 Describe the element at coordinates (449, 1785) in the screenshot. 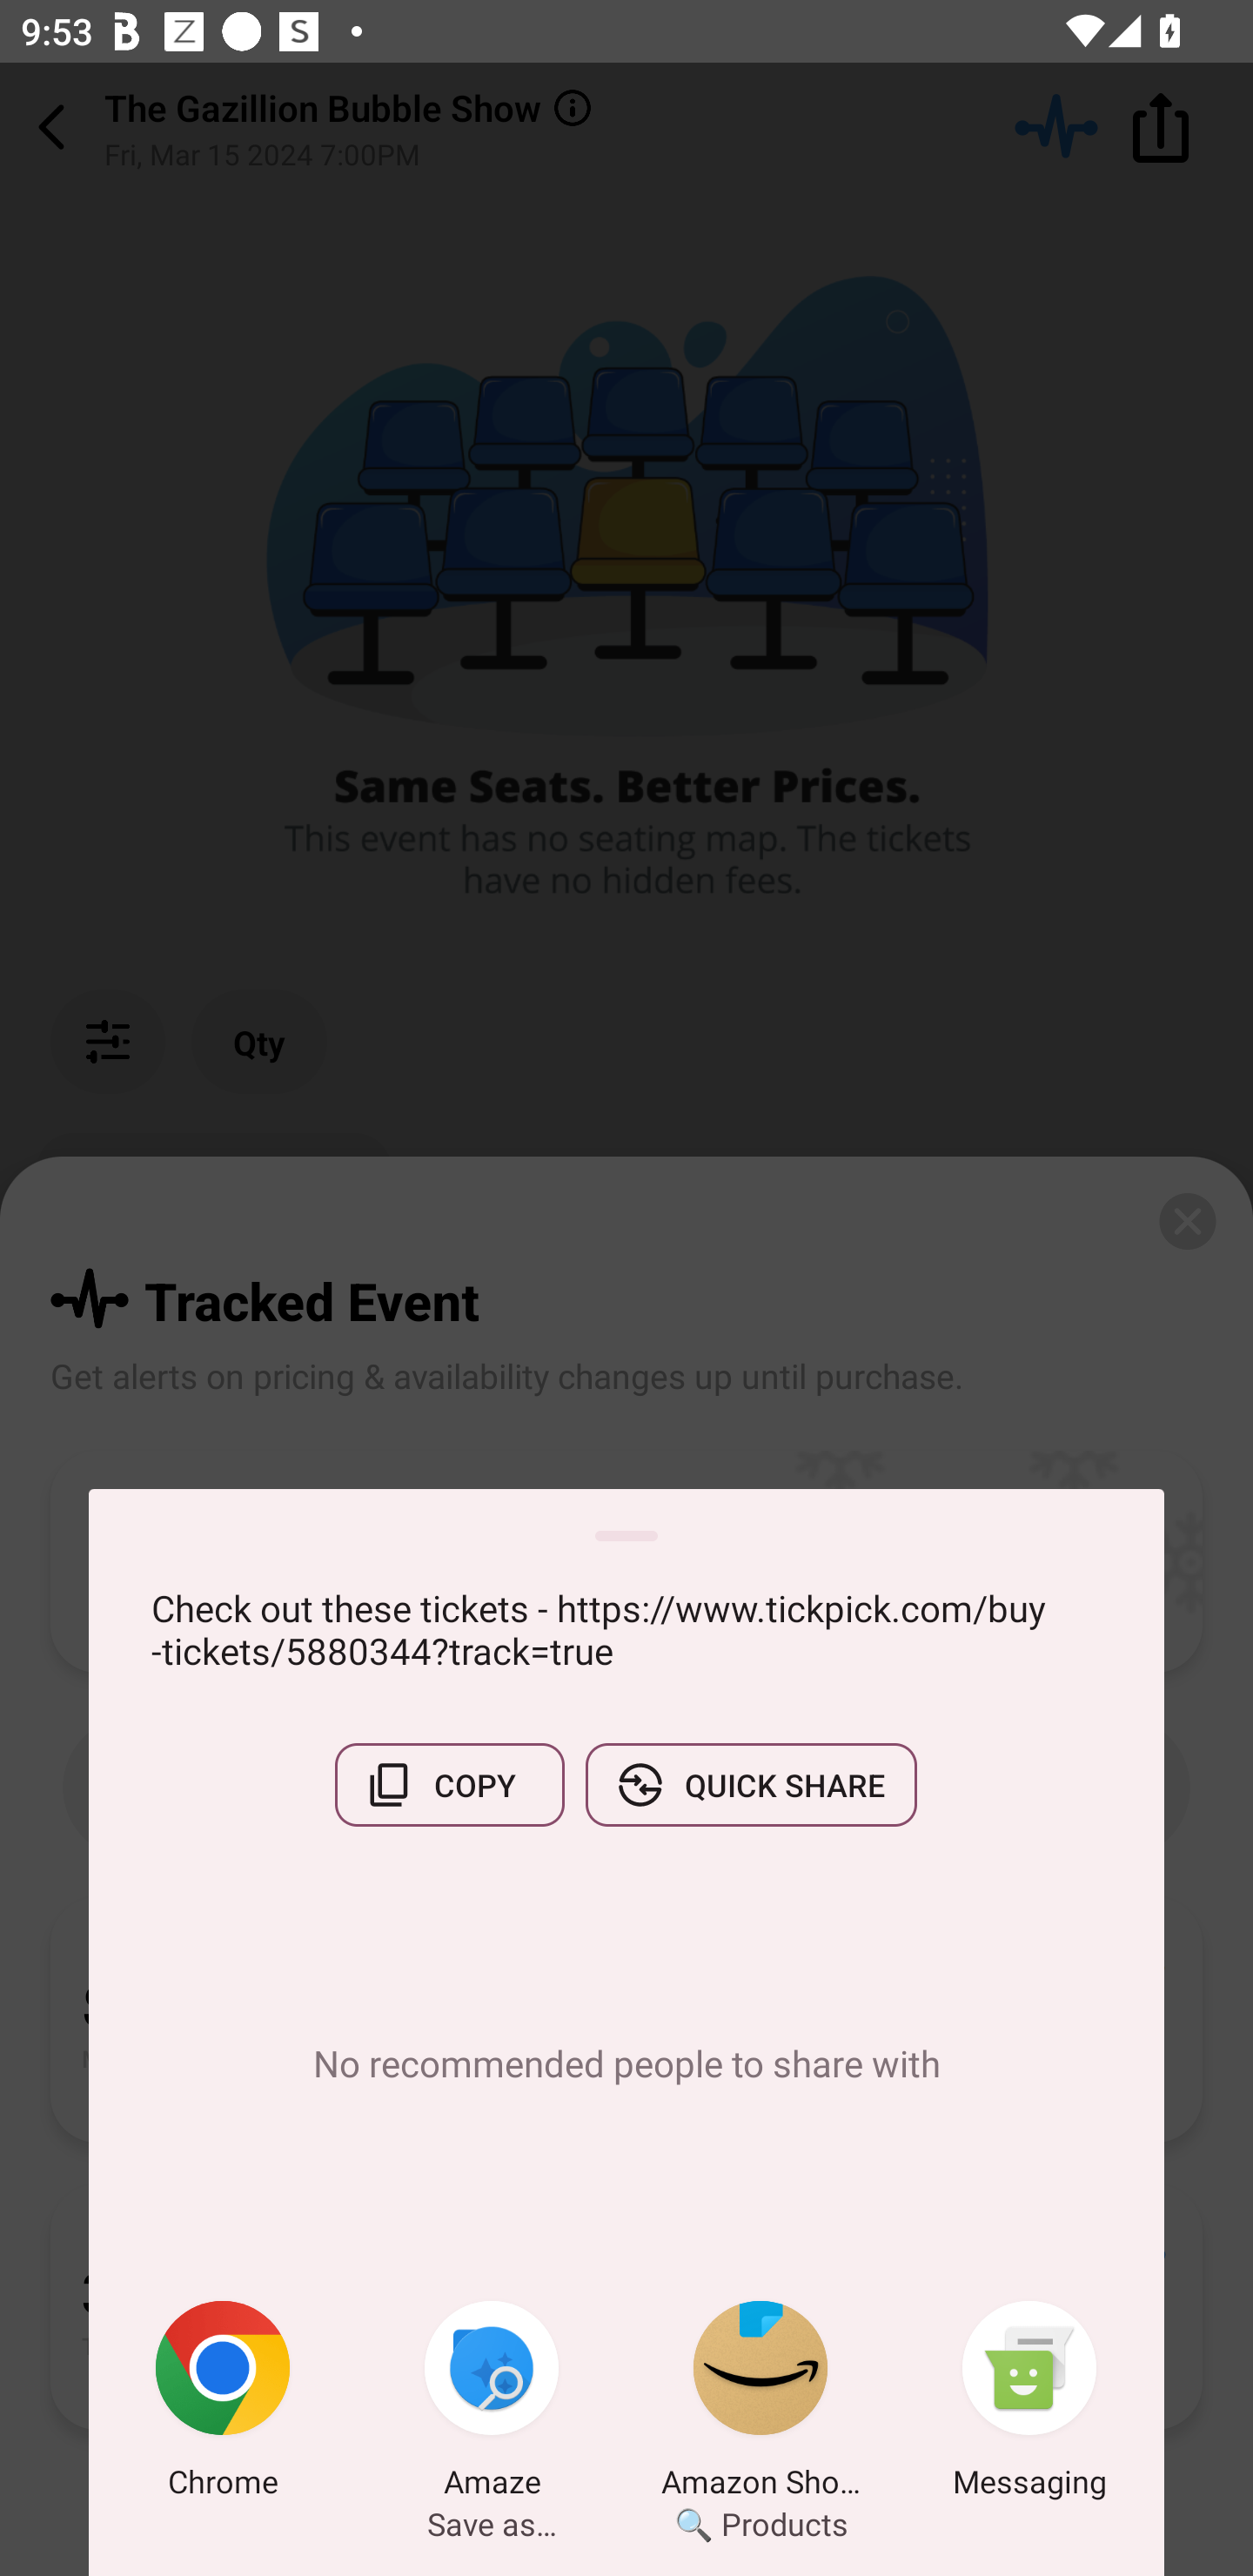

I see `COPY` at that location.